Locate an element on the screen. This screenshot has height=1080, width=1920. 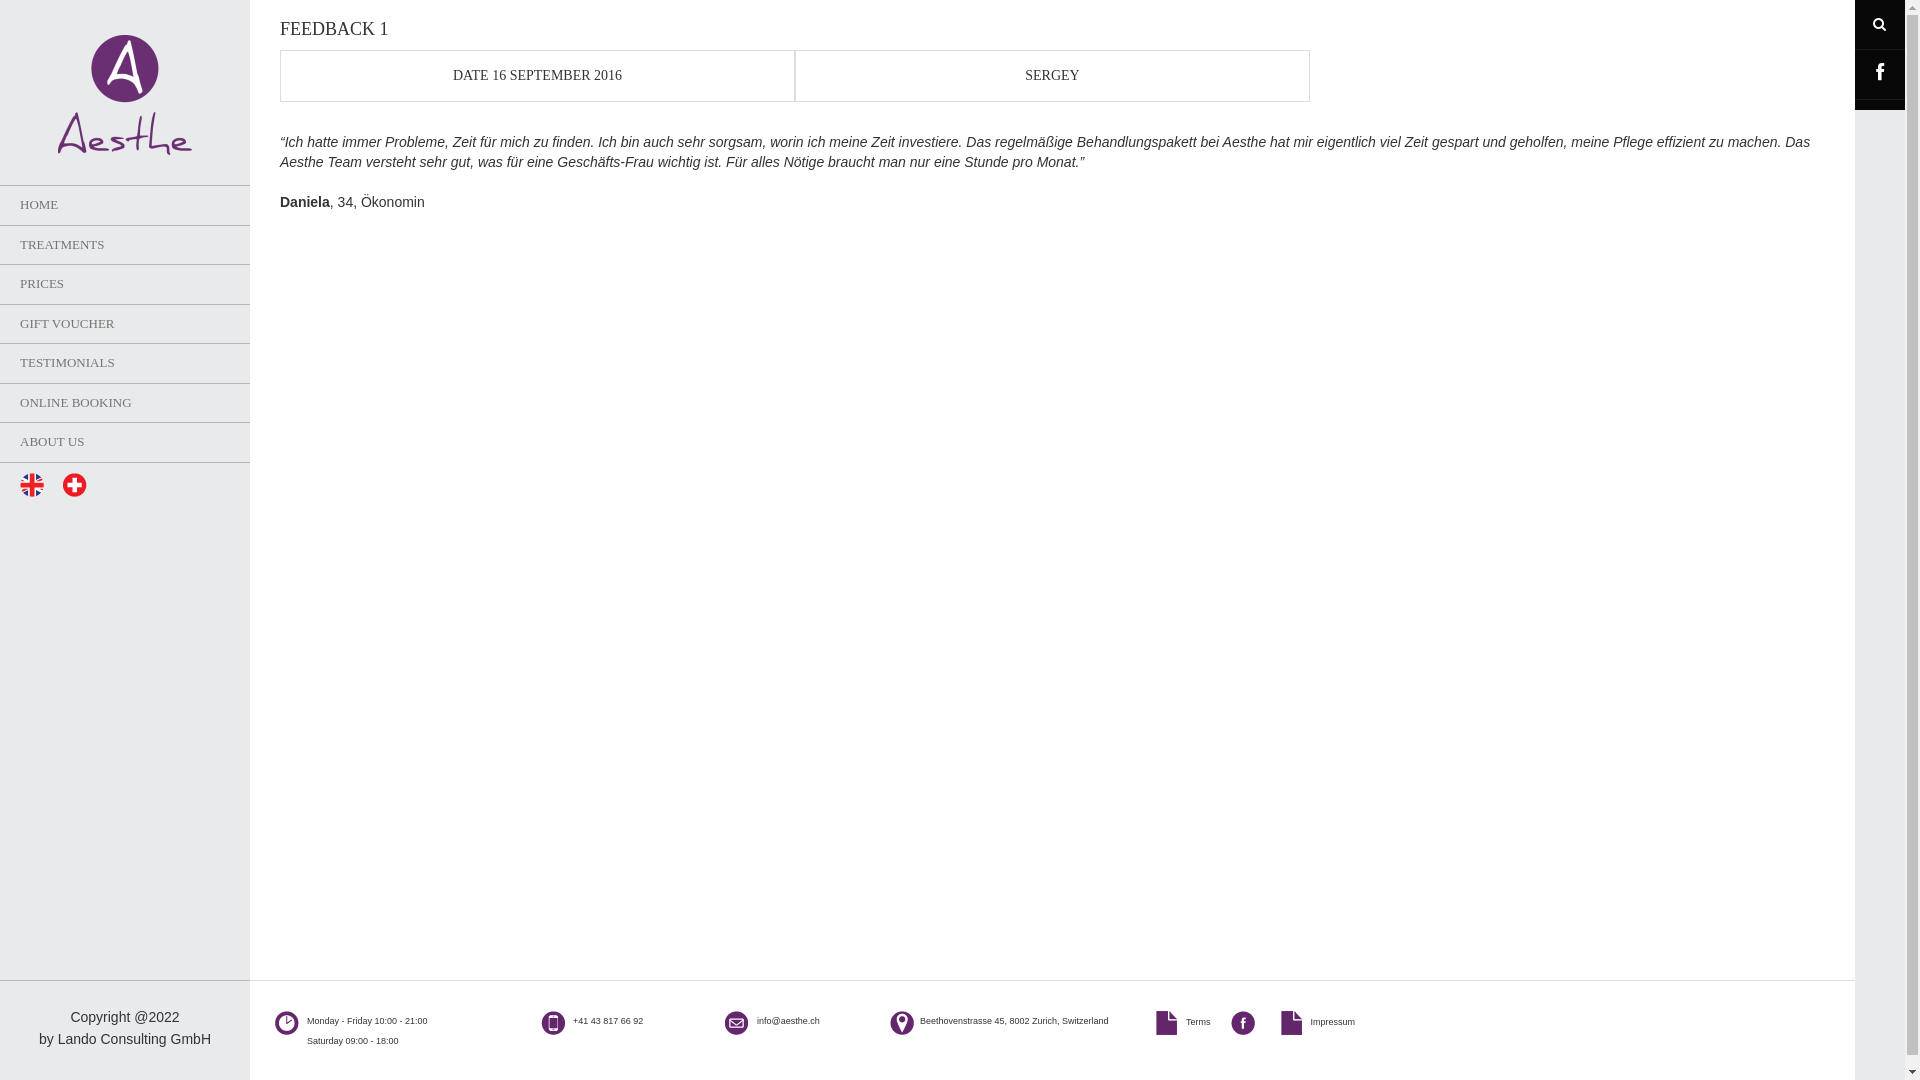
TESTIMONIALS is located at coordinates (125, 364).